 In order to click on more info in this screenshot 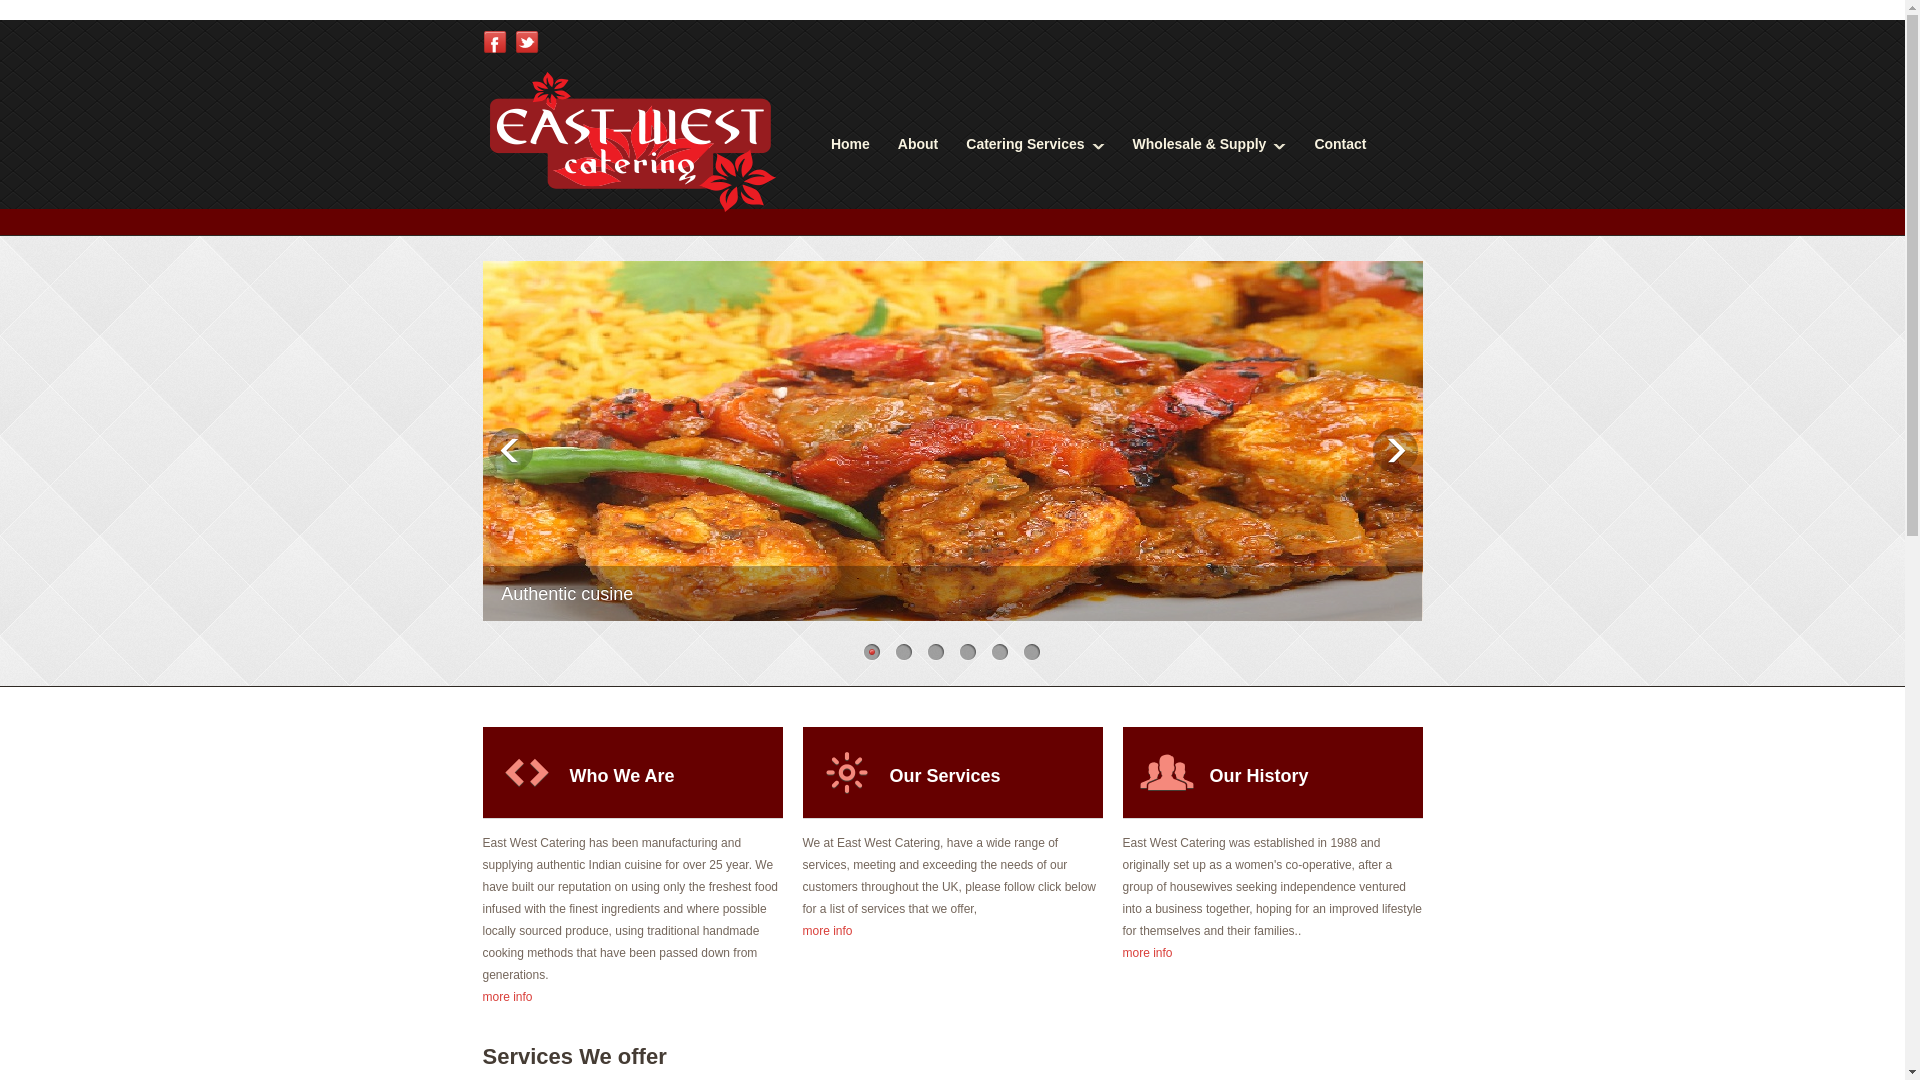, I will do `click(827, 931)`.